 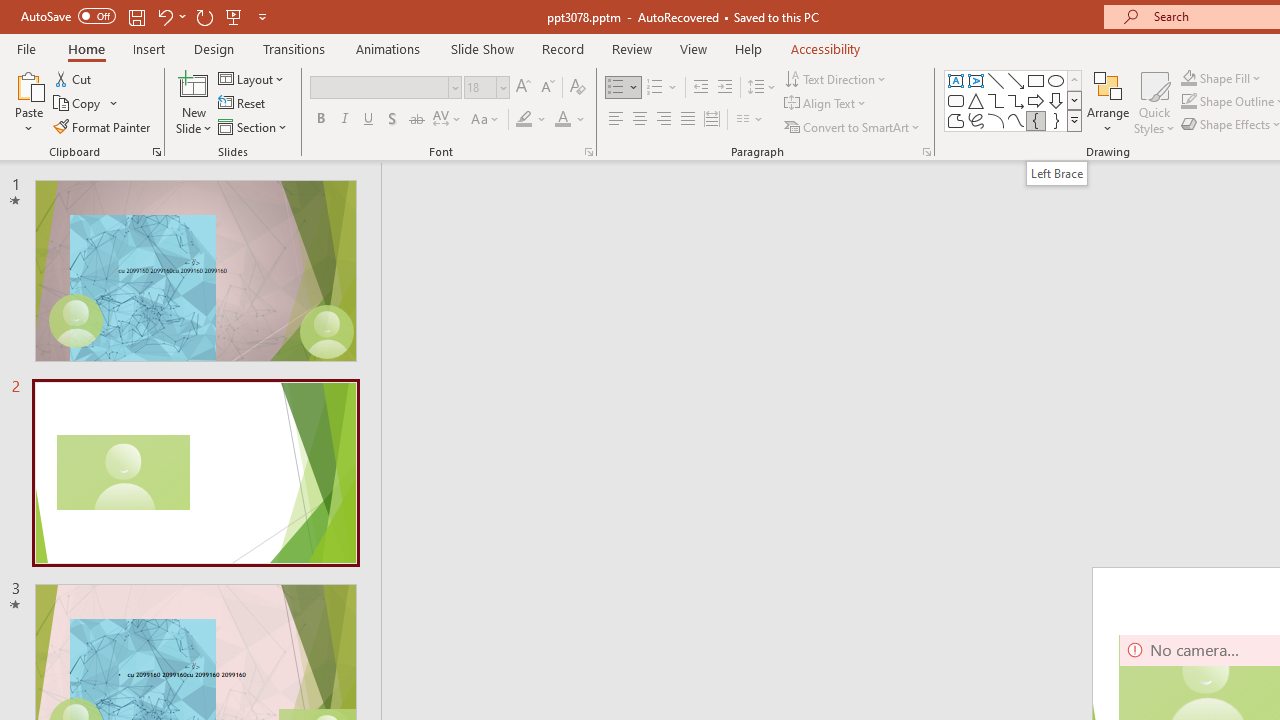 I want to click on Underline, so click(x=369, y=120).